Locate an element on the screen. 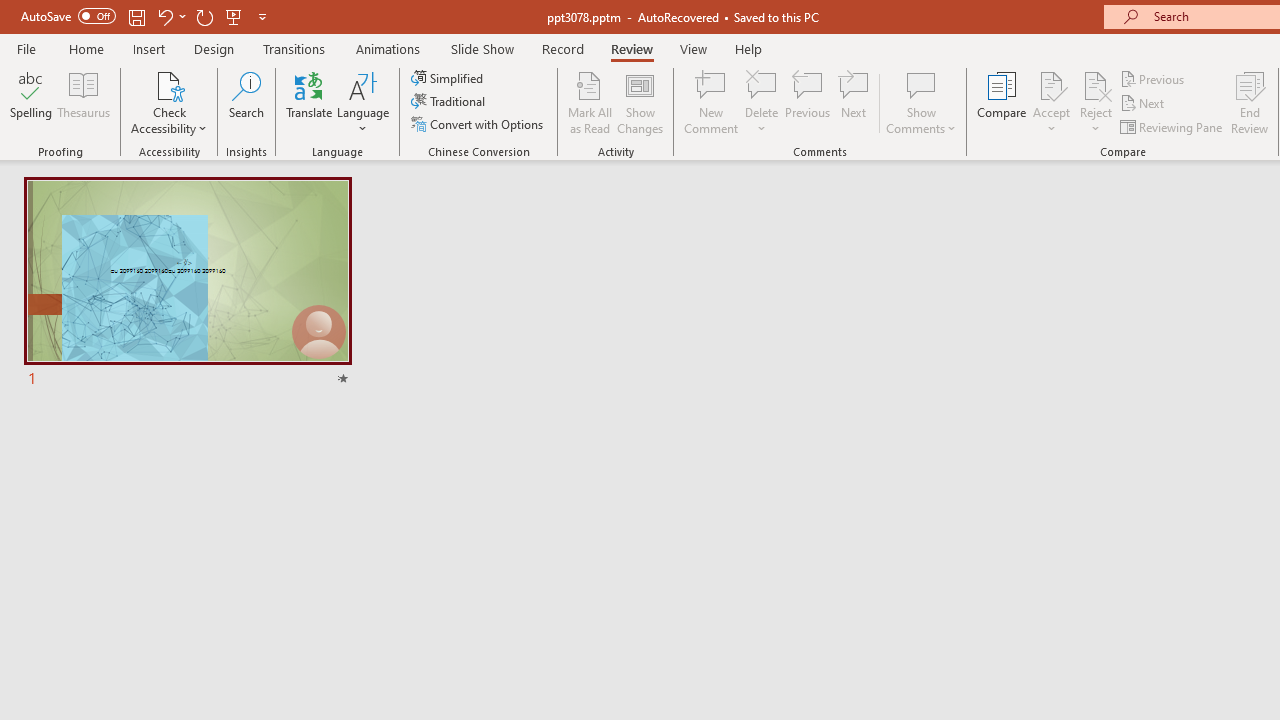 The image size is (1280, 720). Language is located at coordinates (363, 102).